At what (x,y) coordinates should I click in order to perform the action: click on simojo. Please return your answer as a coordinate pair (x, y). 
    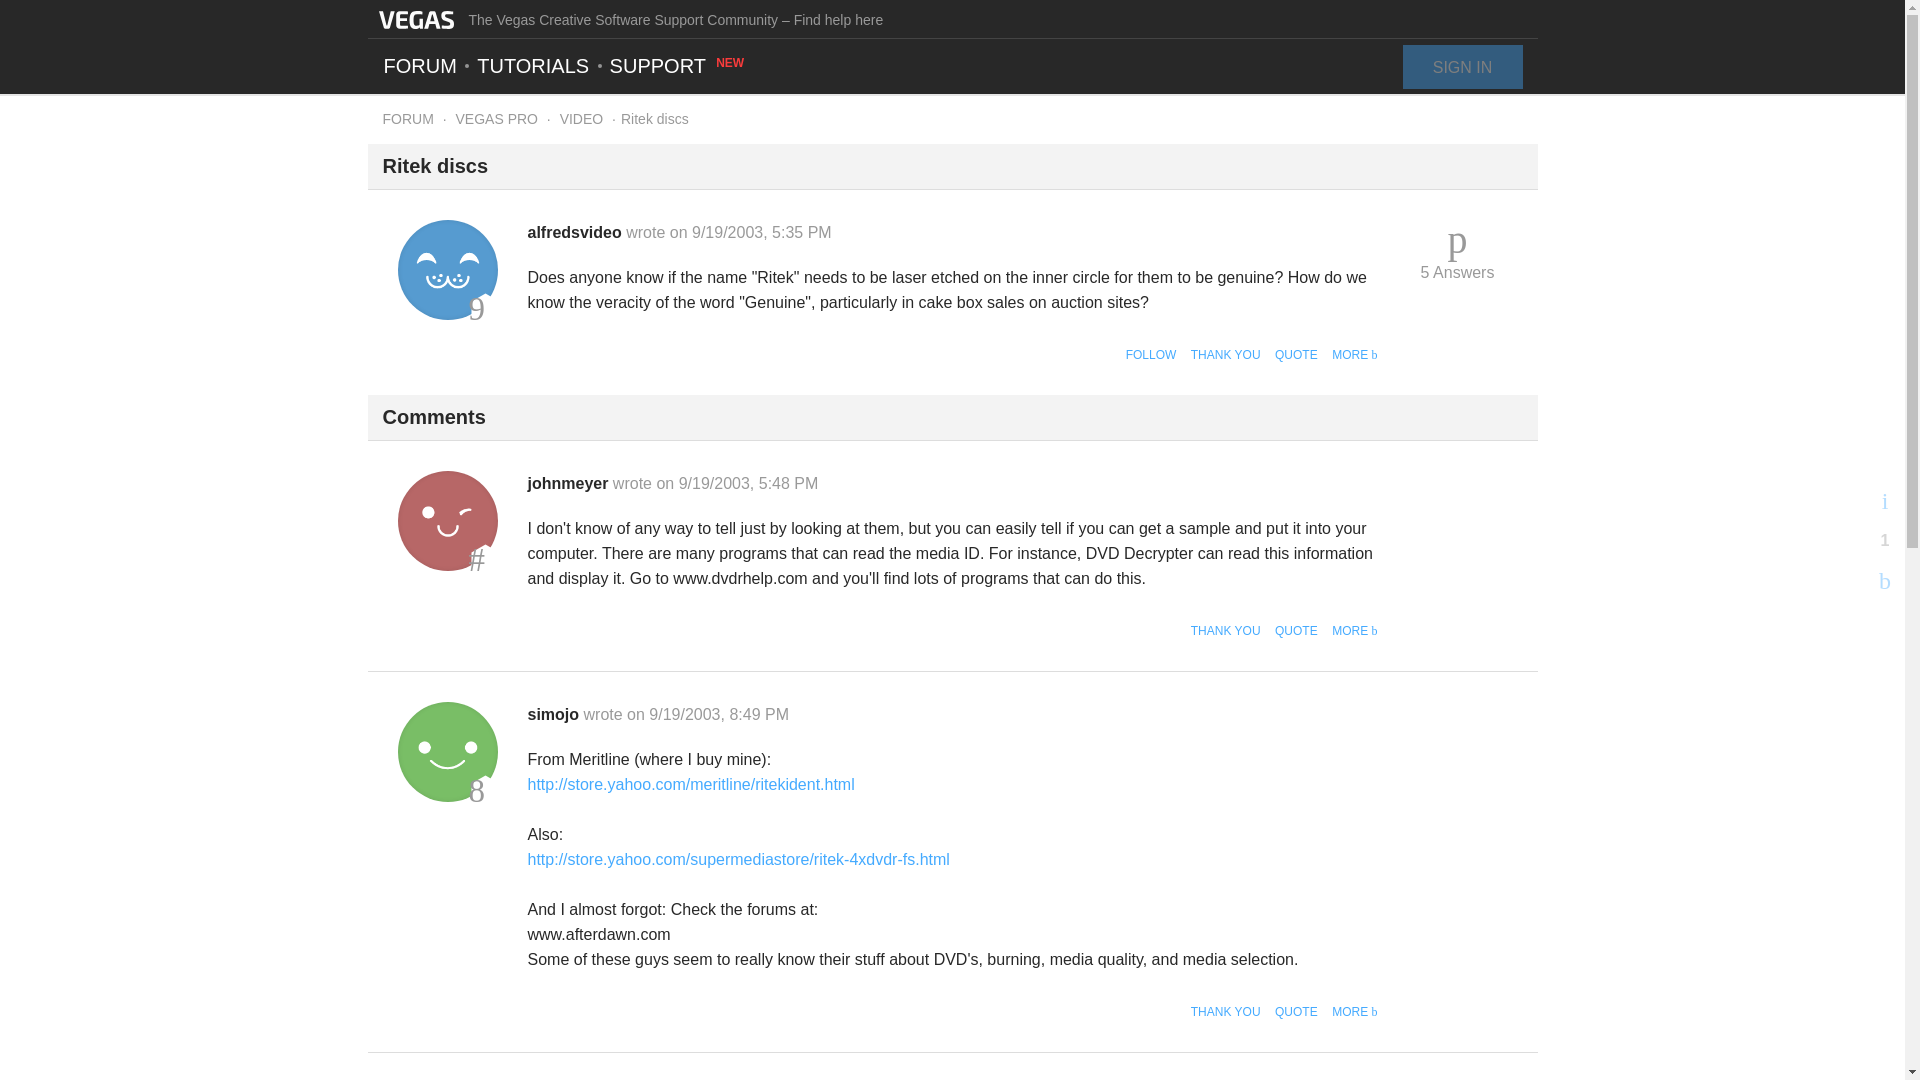
    Looking at the image, I should click on (556, 714).